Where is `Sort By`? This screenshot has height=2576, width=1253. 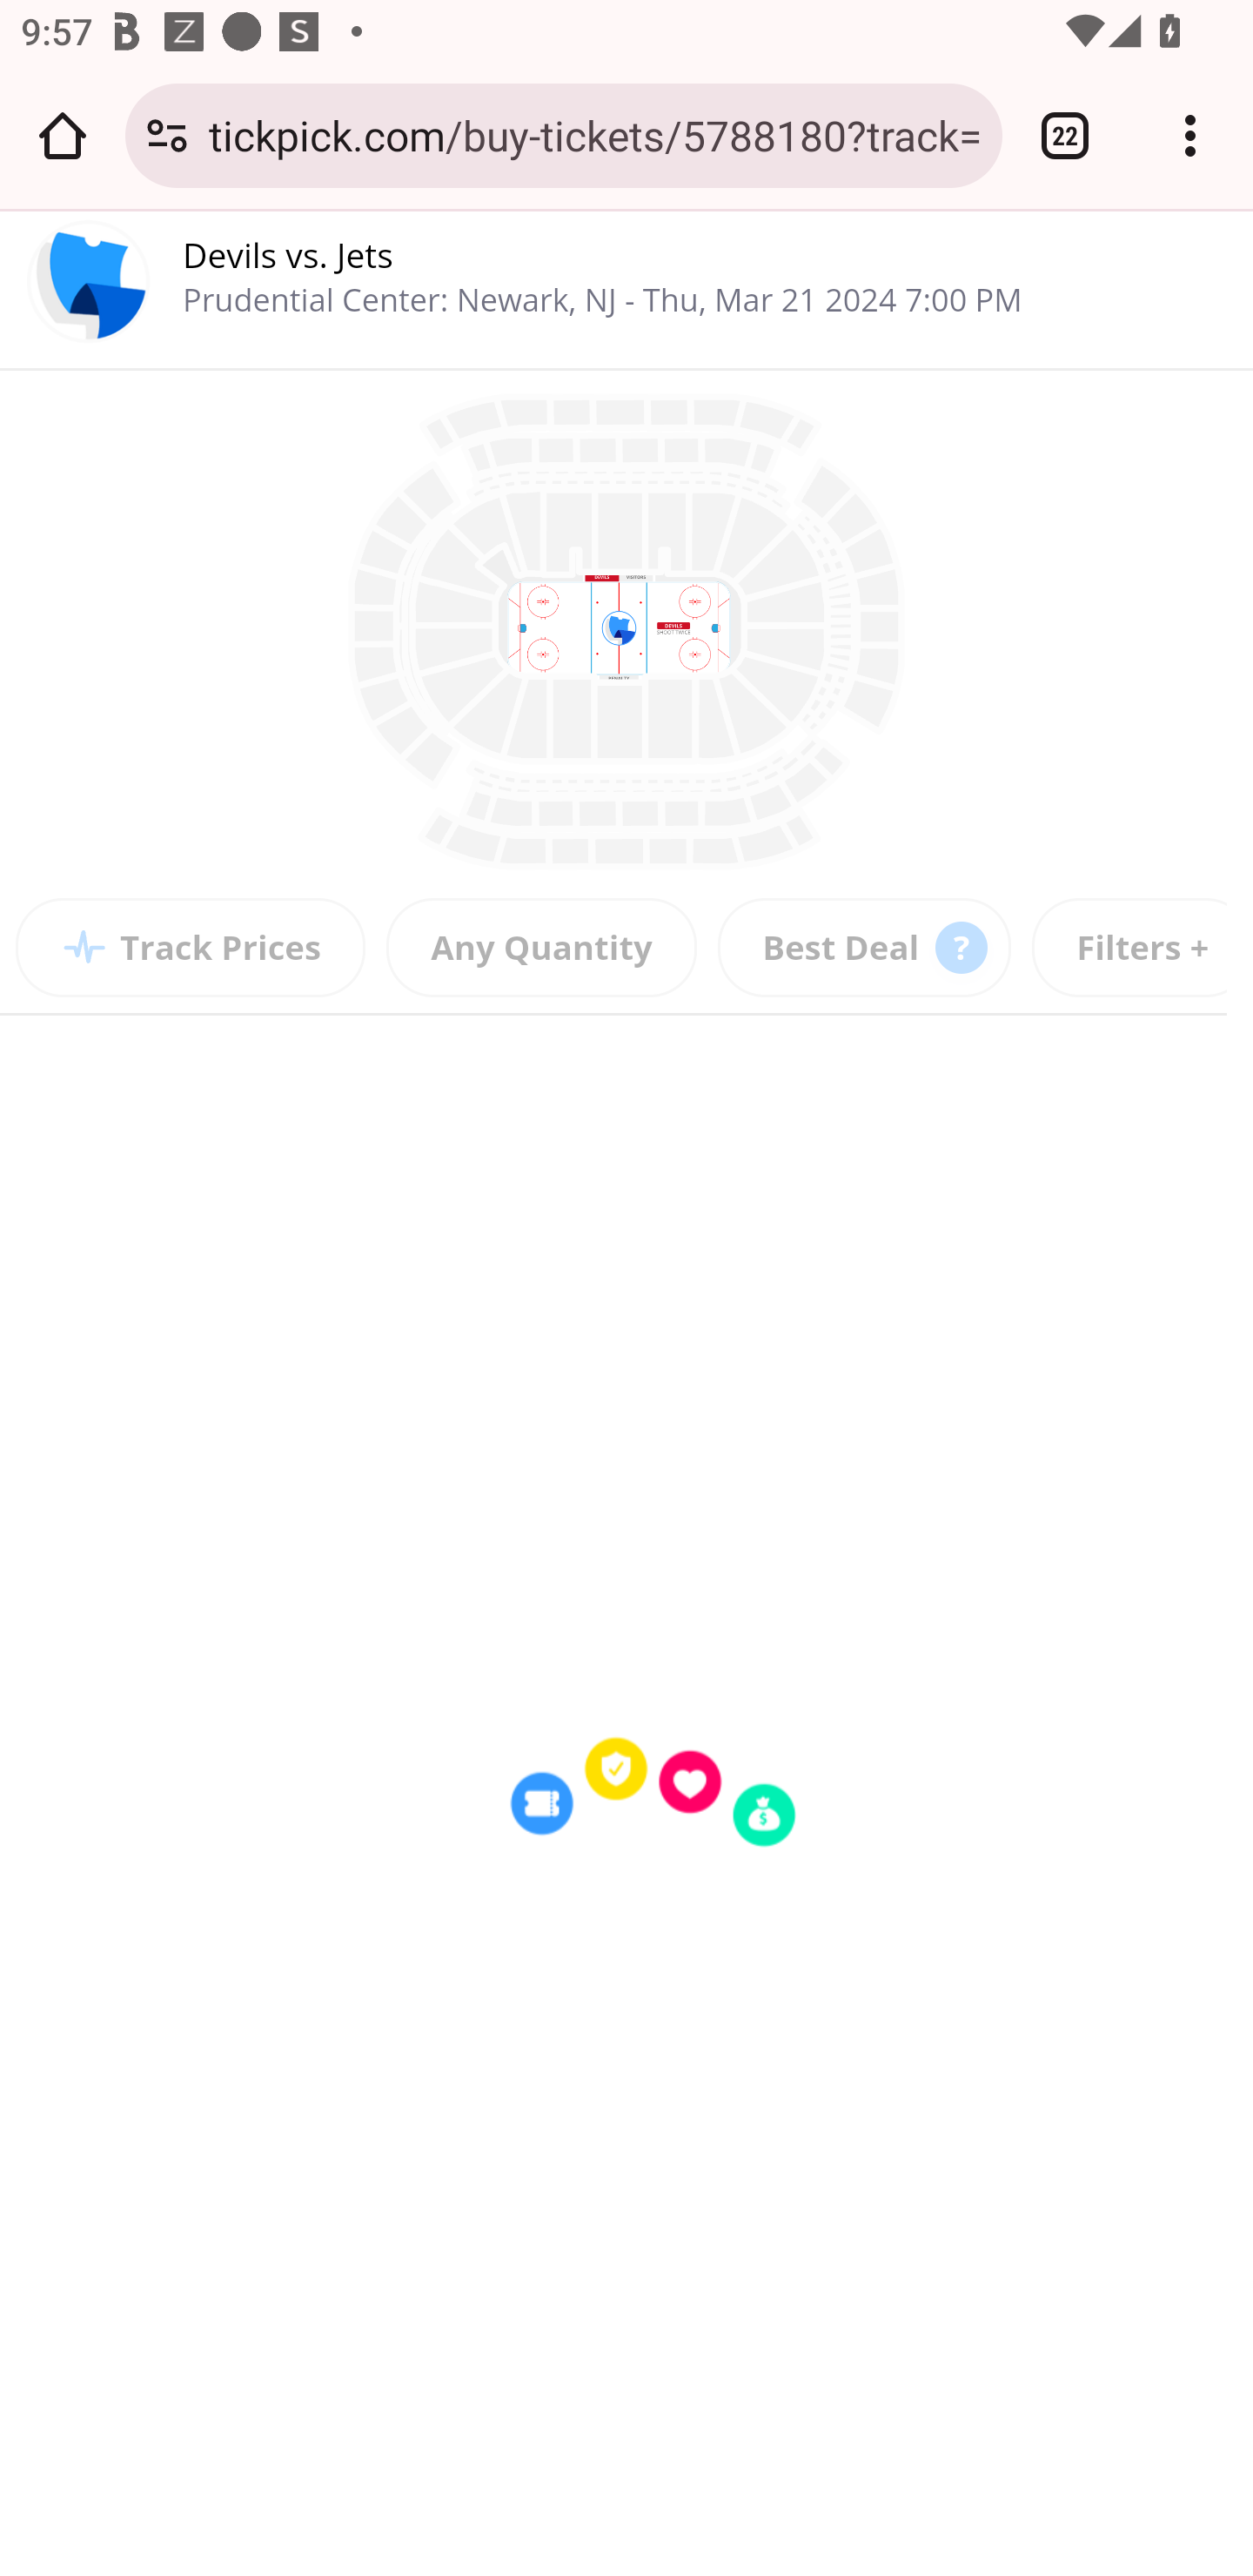
Sort By is located at coordinates (865, 948).